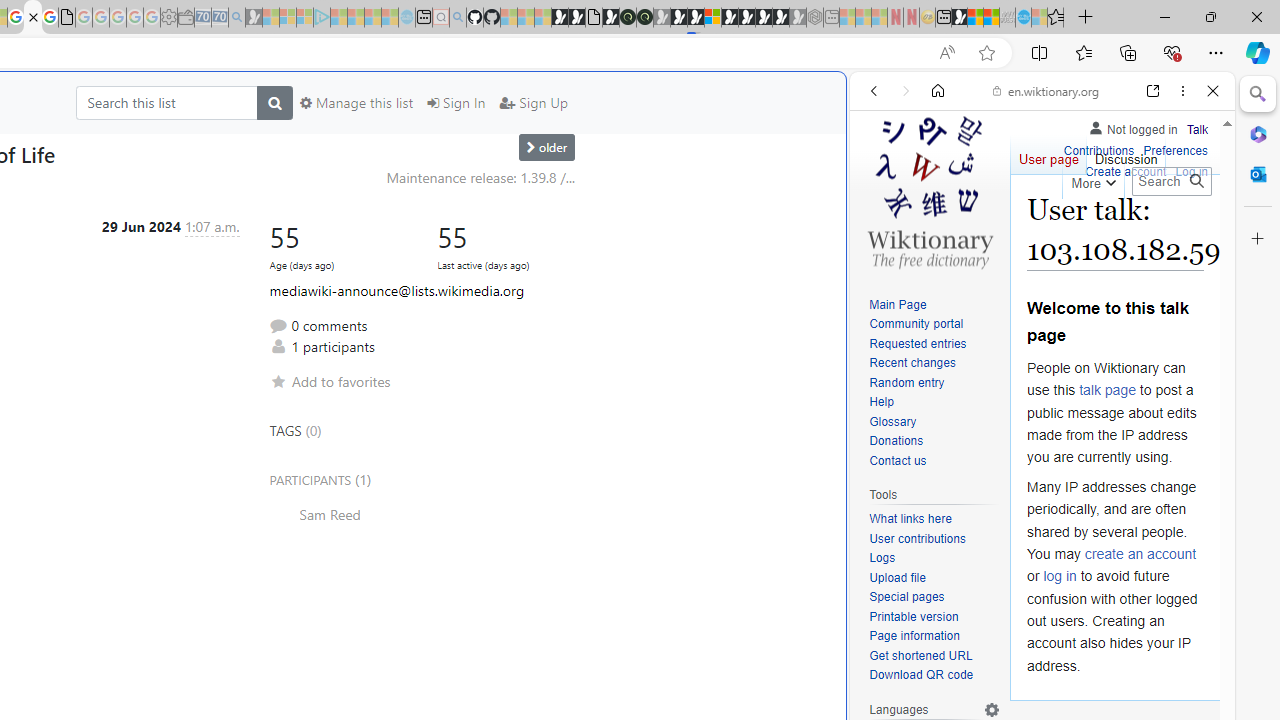  What do you see at coordinates (1197, 126) in the screenshot?
I see `Talk` at bounding box center [1197, 126].